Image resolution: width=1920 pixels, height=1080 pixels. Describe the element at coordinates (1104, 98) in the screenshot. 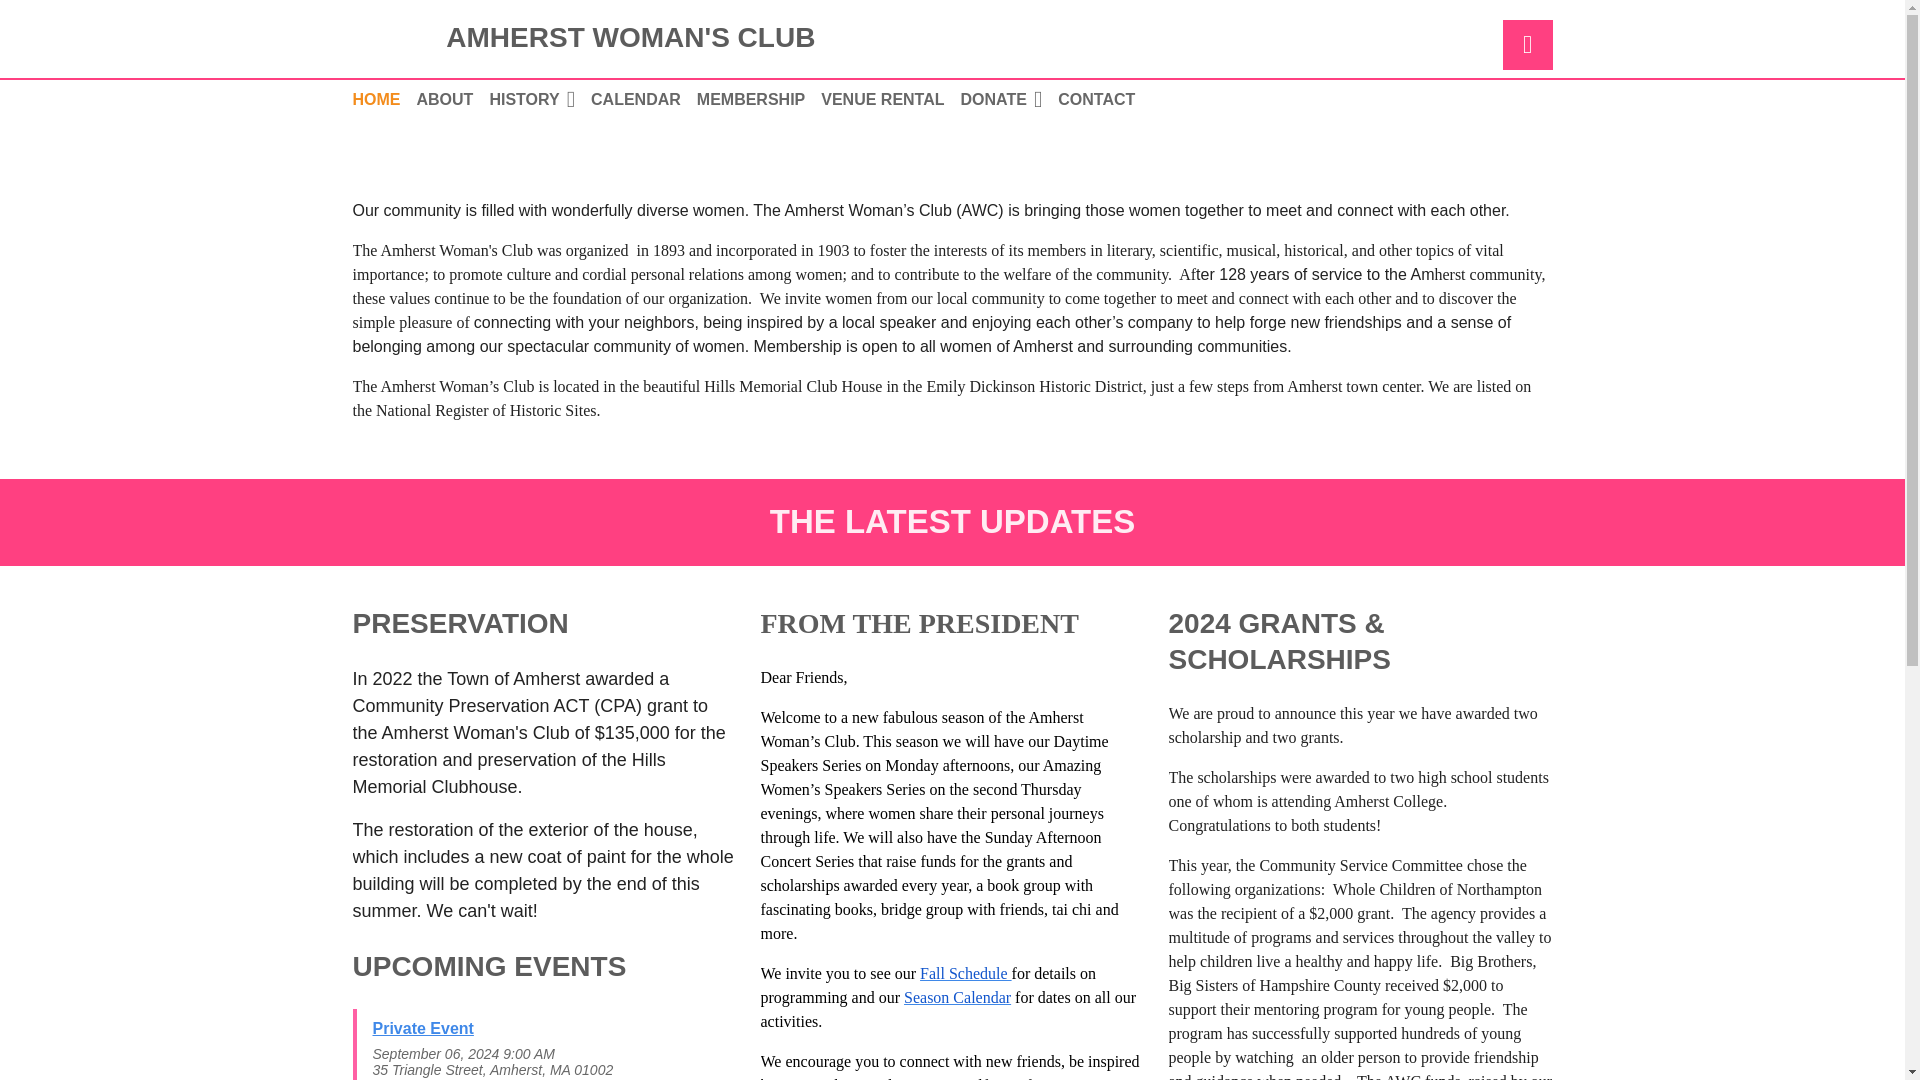

I see `CONTACT` at that location.